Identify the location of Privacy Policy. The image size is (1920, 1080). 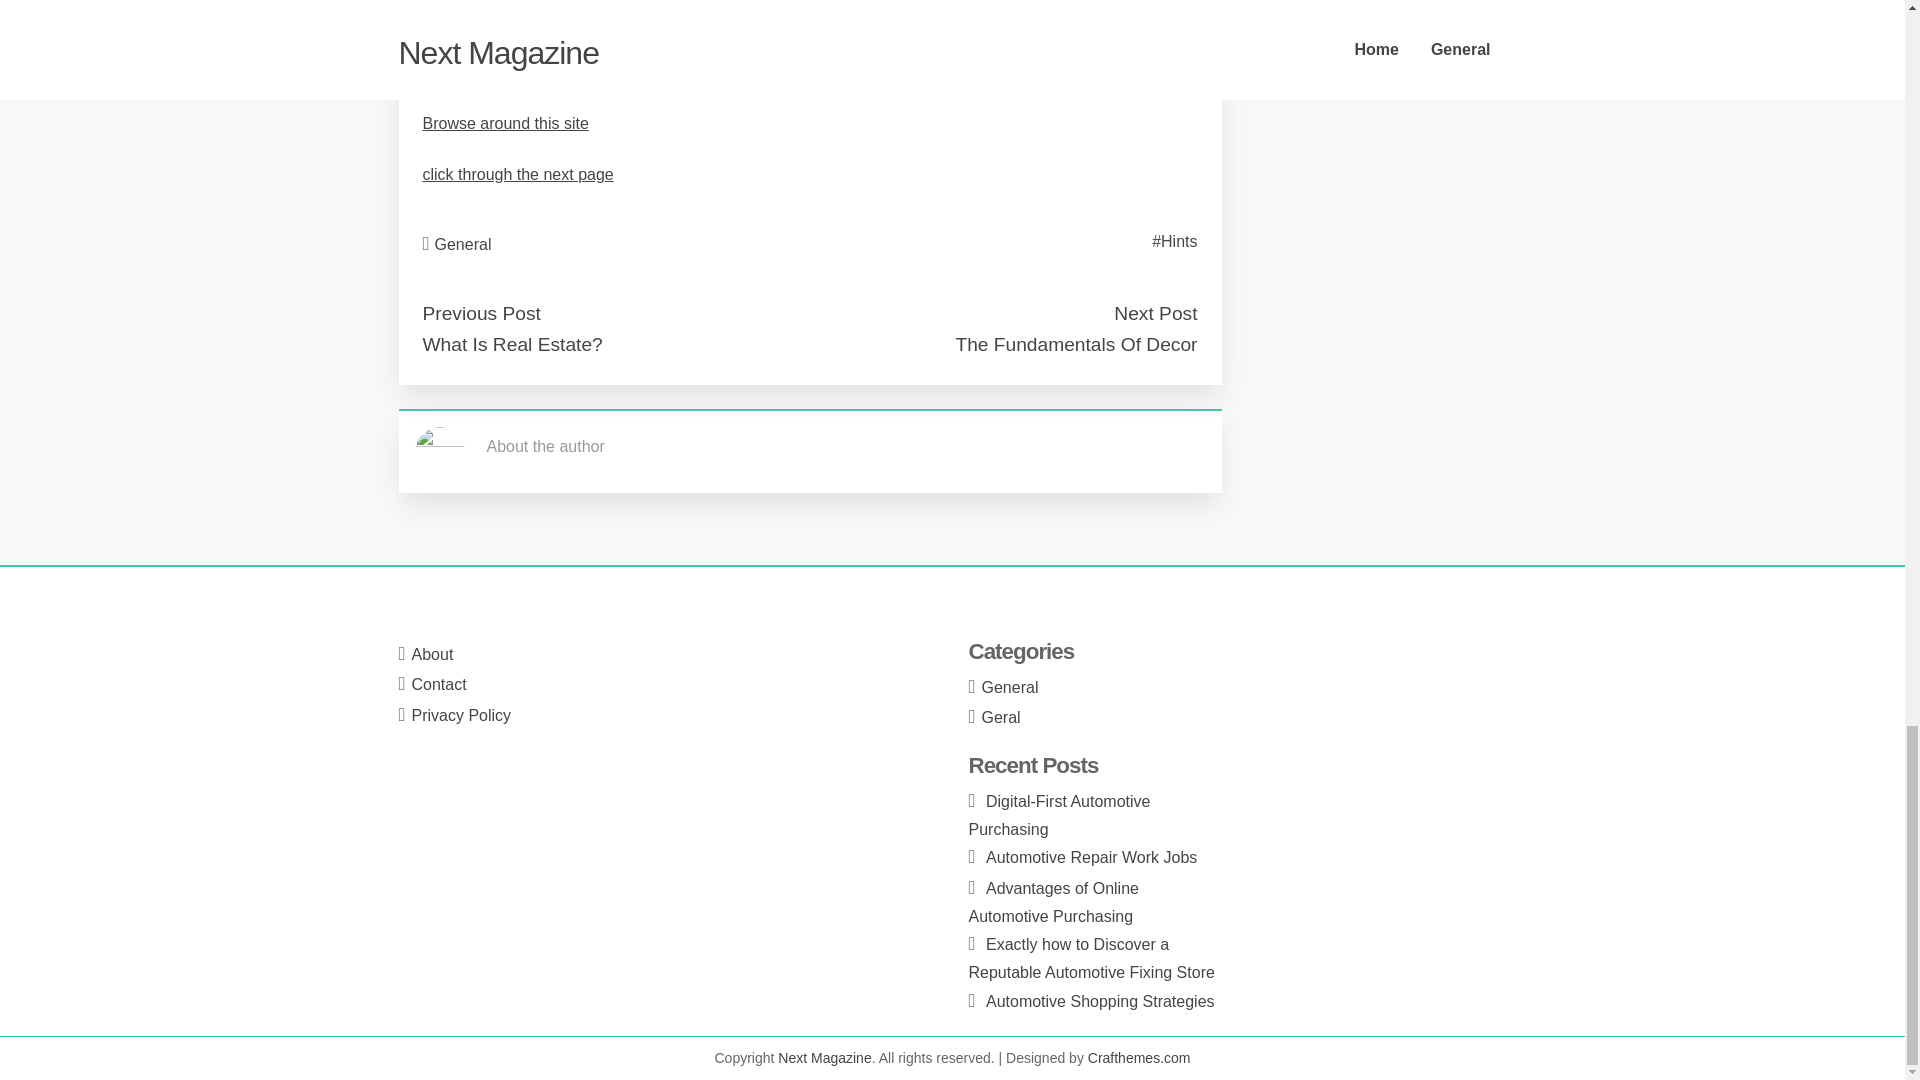
(462, 715).